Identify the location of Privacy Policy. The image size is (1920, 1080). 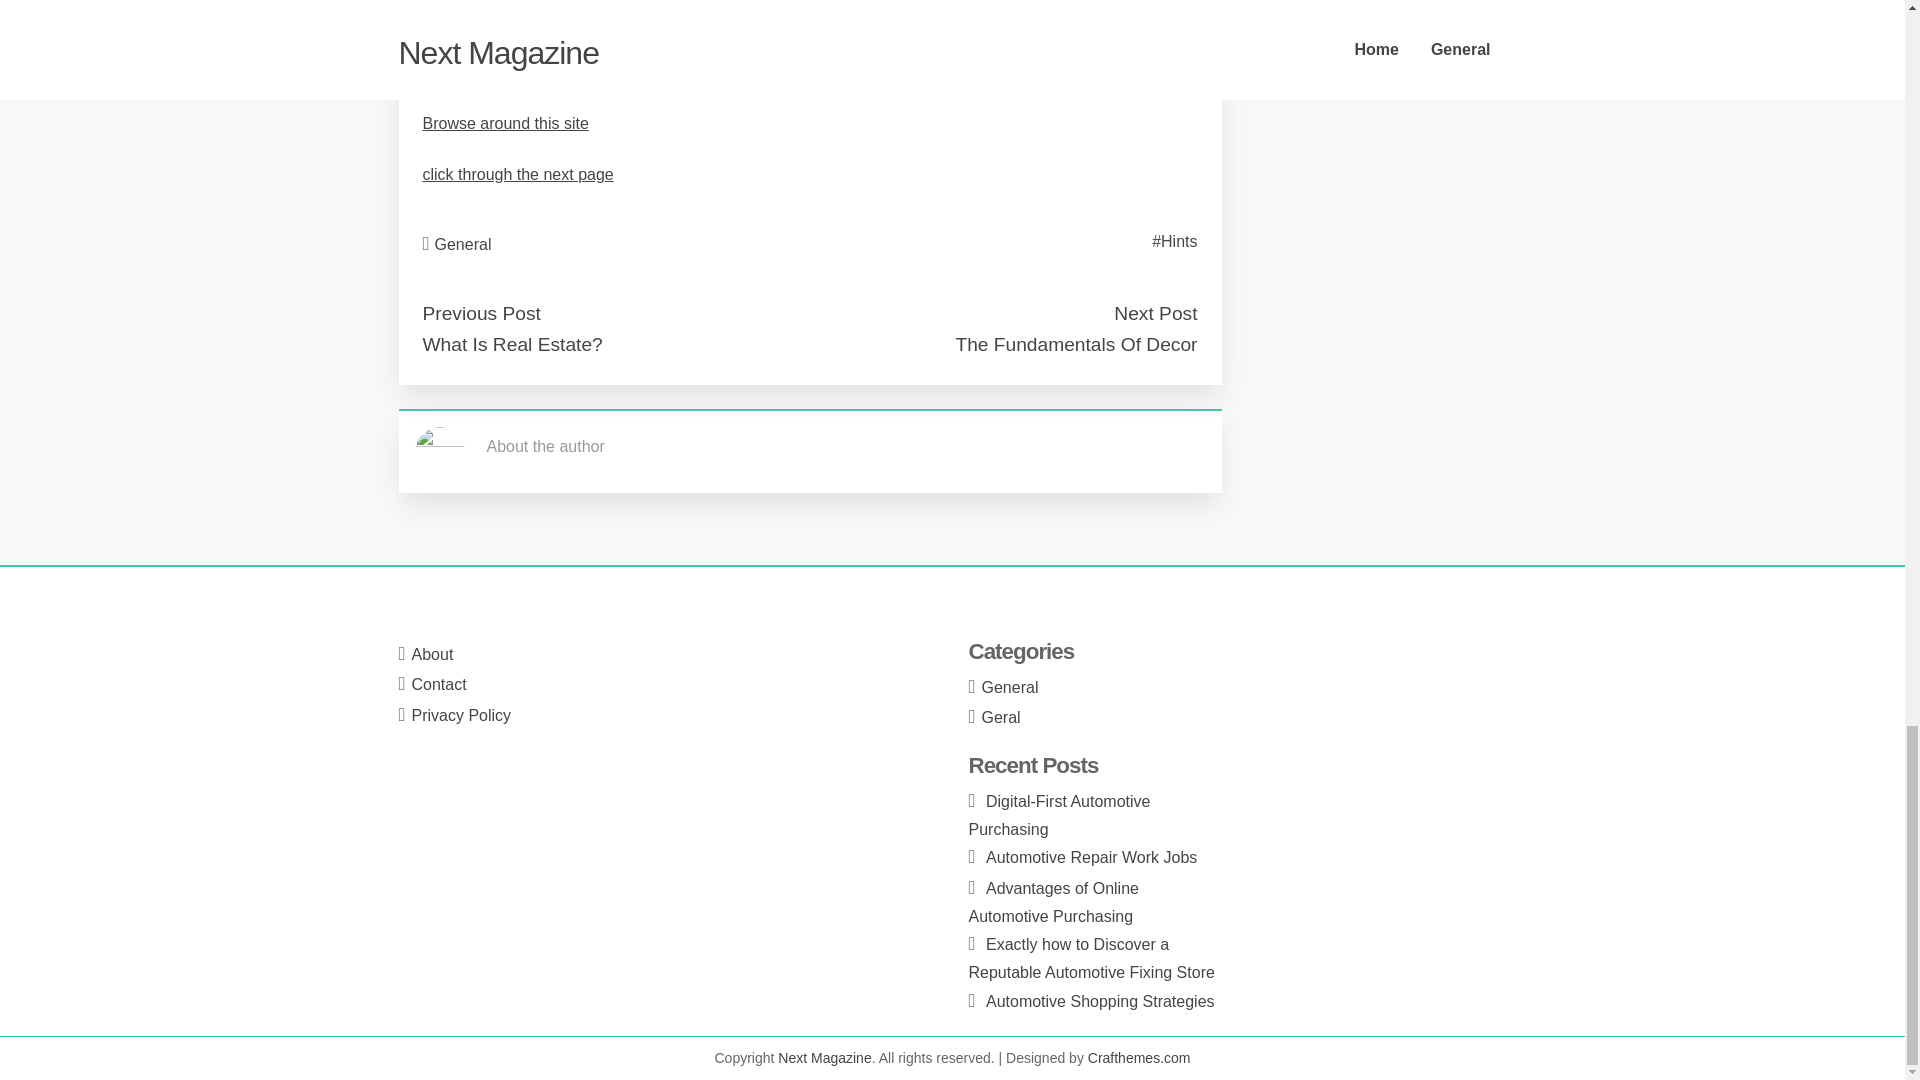
(462, 715).